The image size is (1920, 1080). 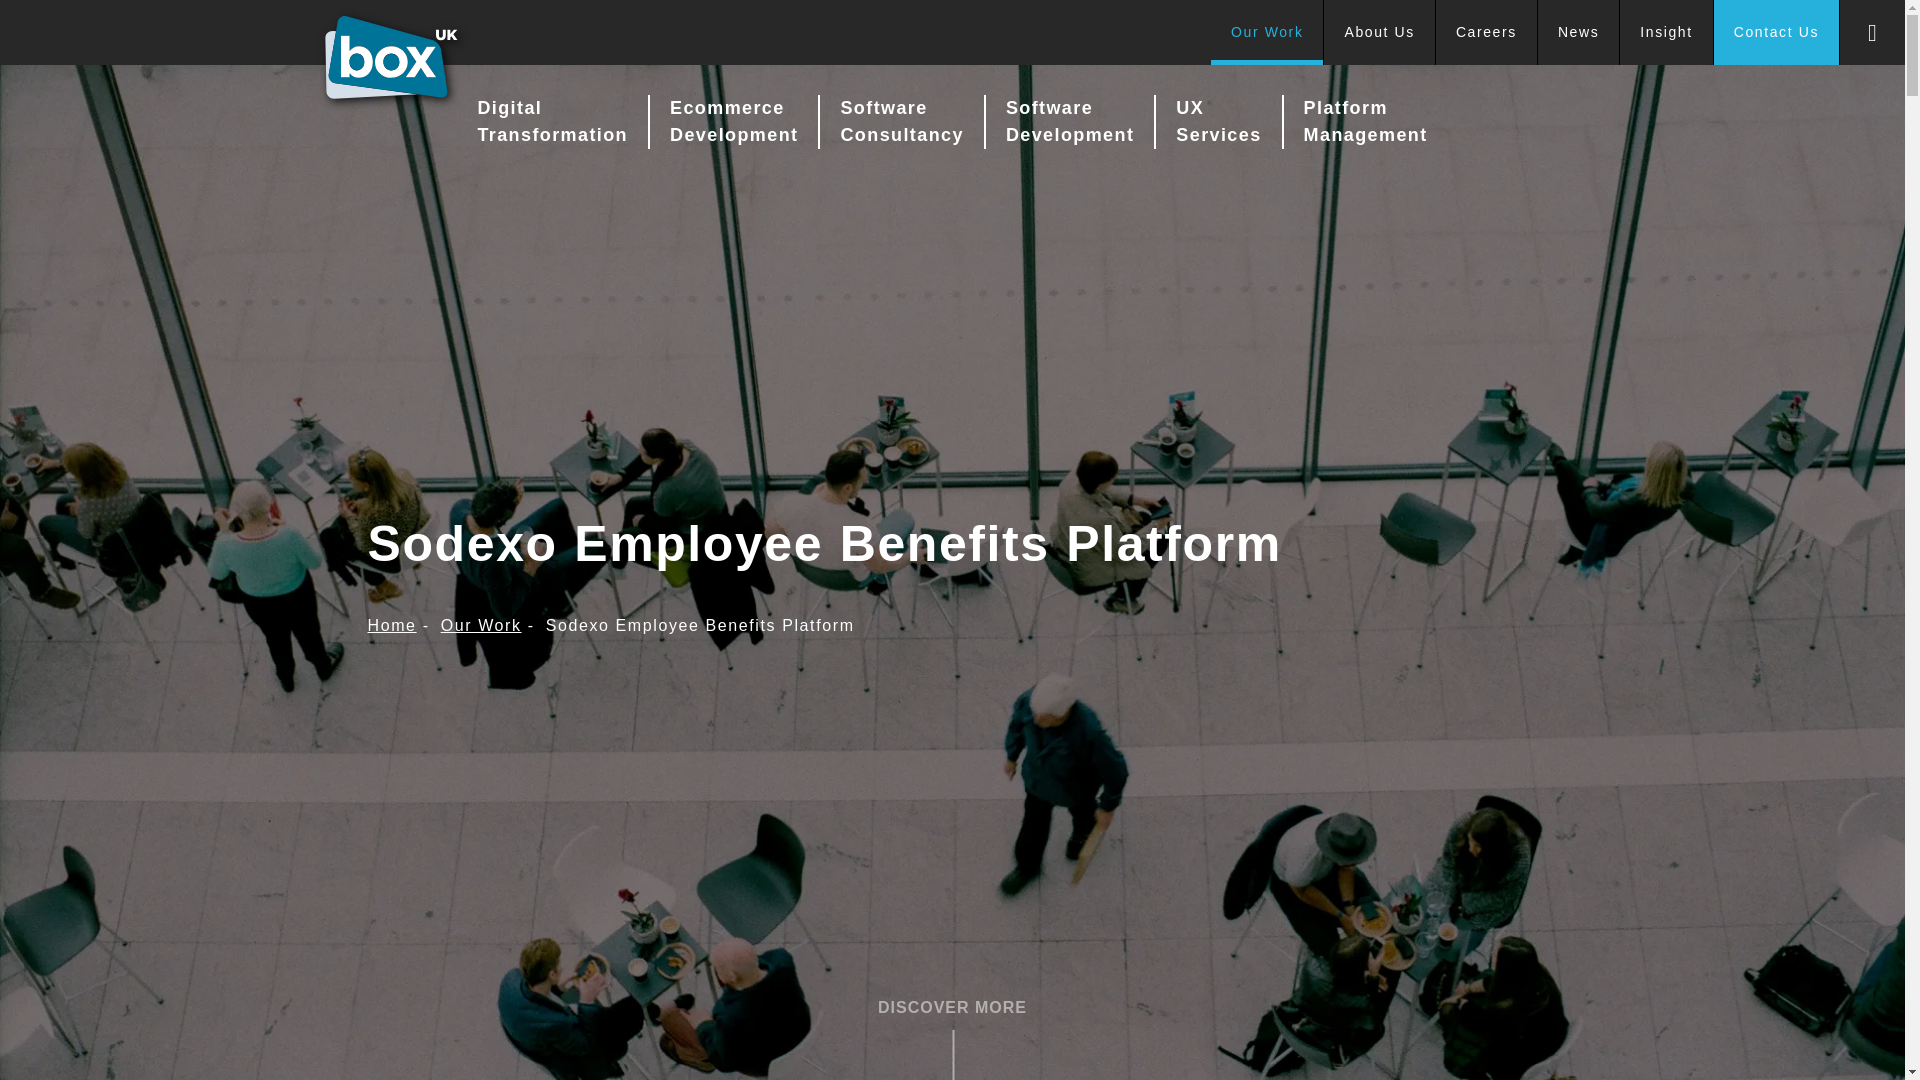 I want to click on News, so click(x=1578, y=32).